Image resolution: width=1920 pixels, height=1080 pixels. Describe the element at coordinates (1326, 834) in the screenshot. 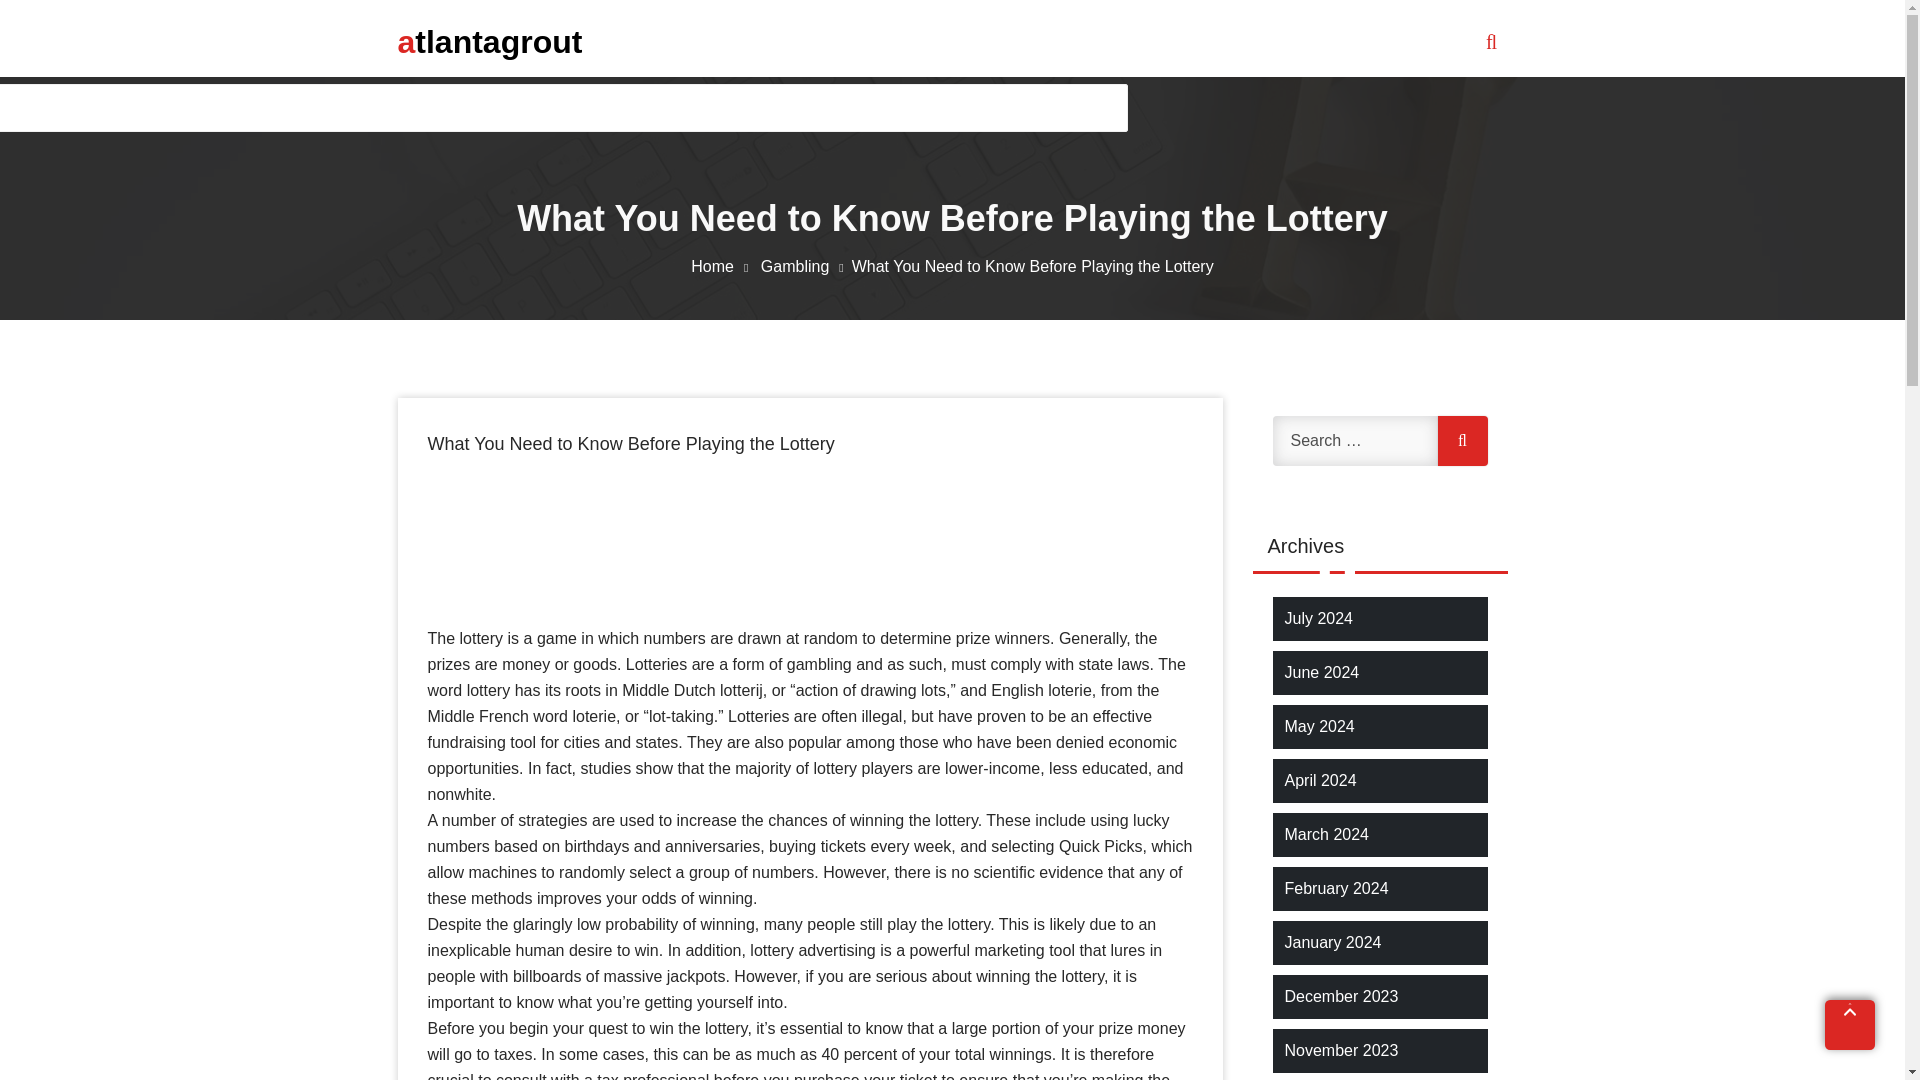

I see `March 2024` at that location.